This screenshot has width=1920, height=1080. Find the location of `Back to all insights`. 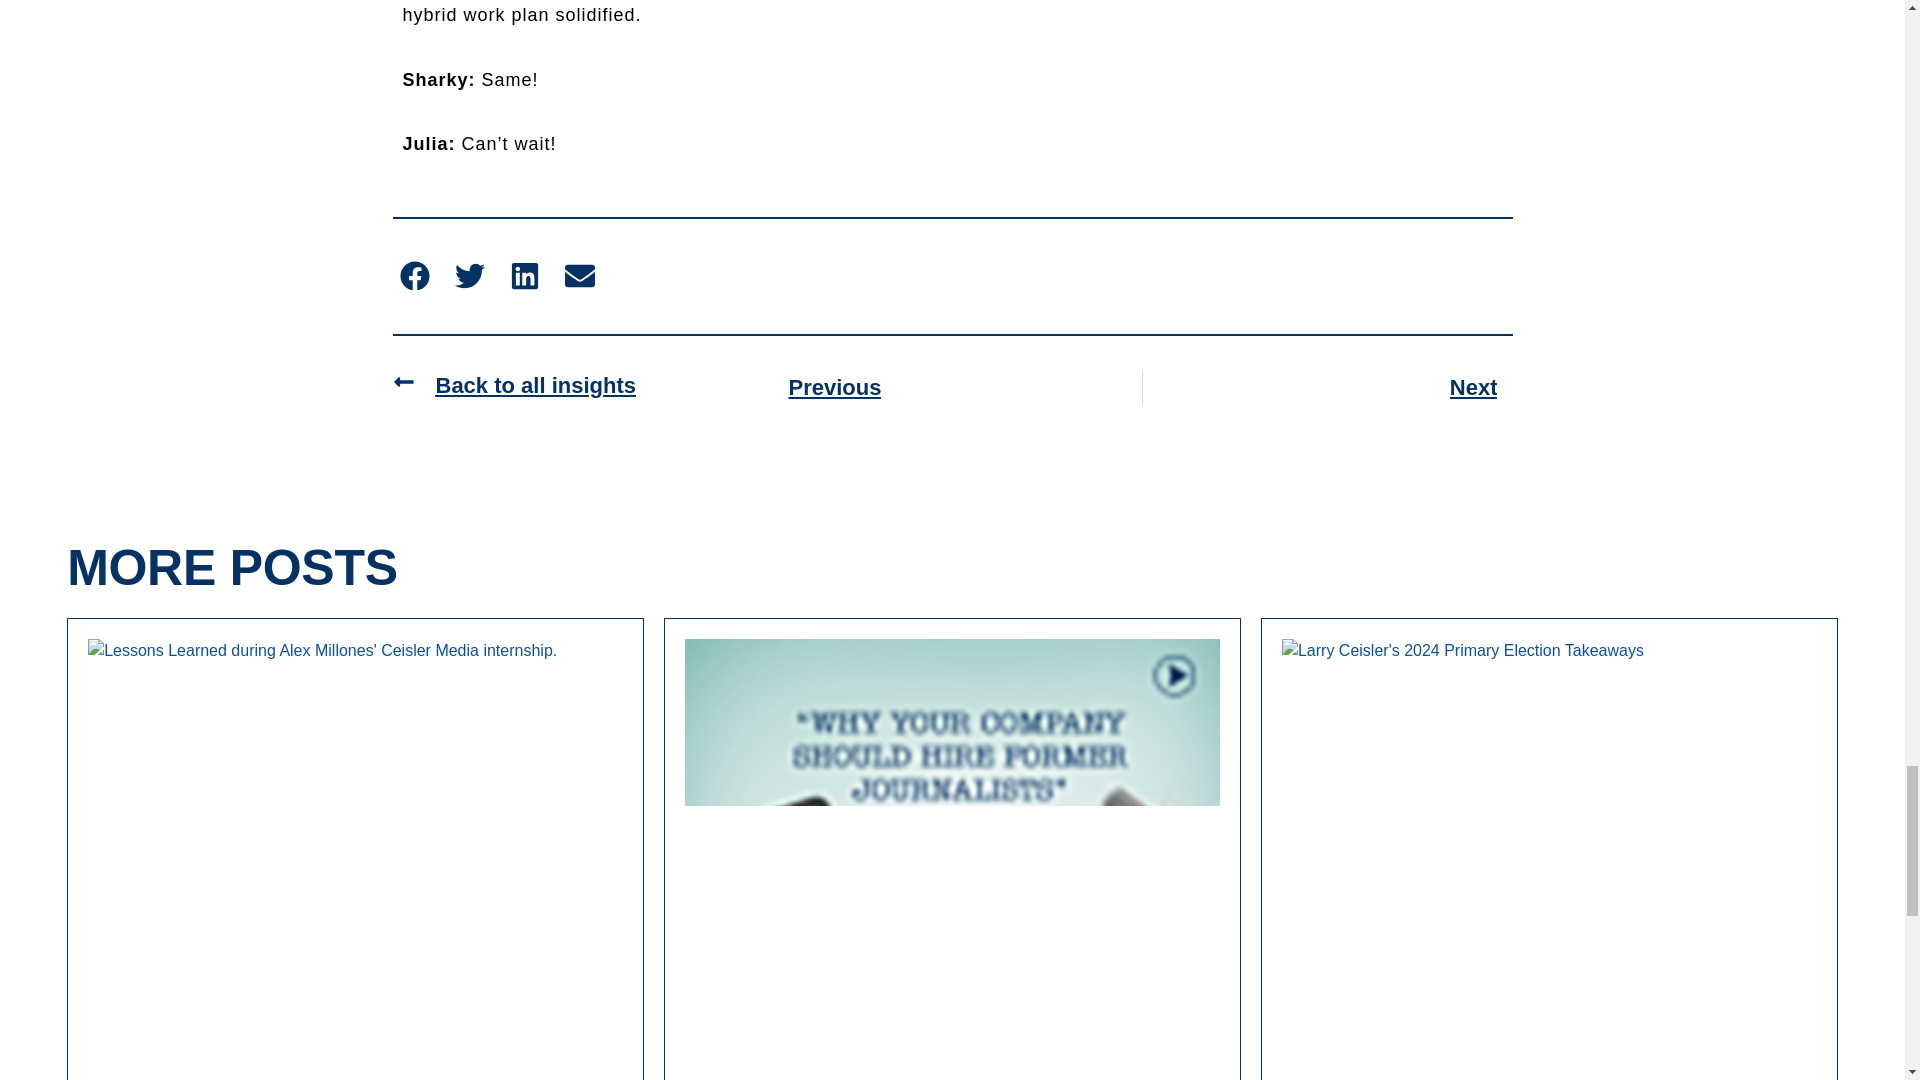

Back to all insights is located at coordinates (513, 386).